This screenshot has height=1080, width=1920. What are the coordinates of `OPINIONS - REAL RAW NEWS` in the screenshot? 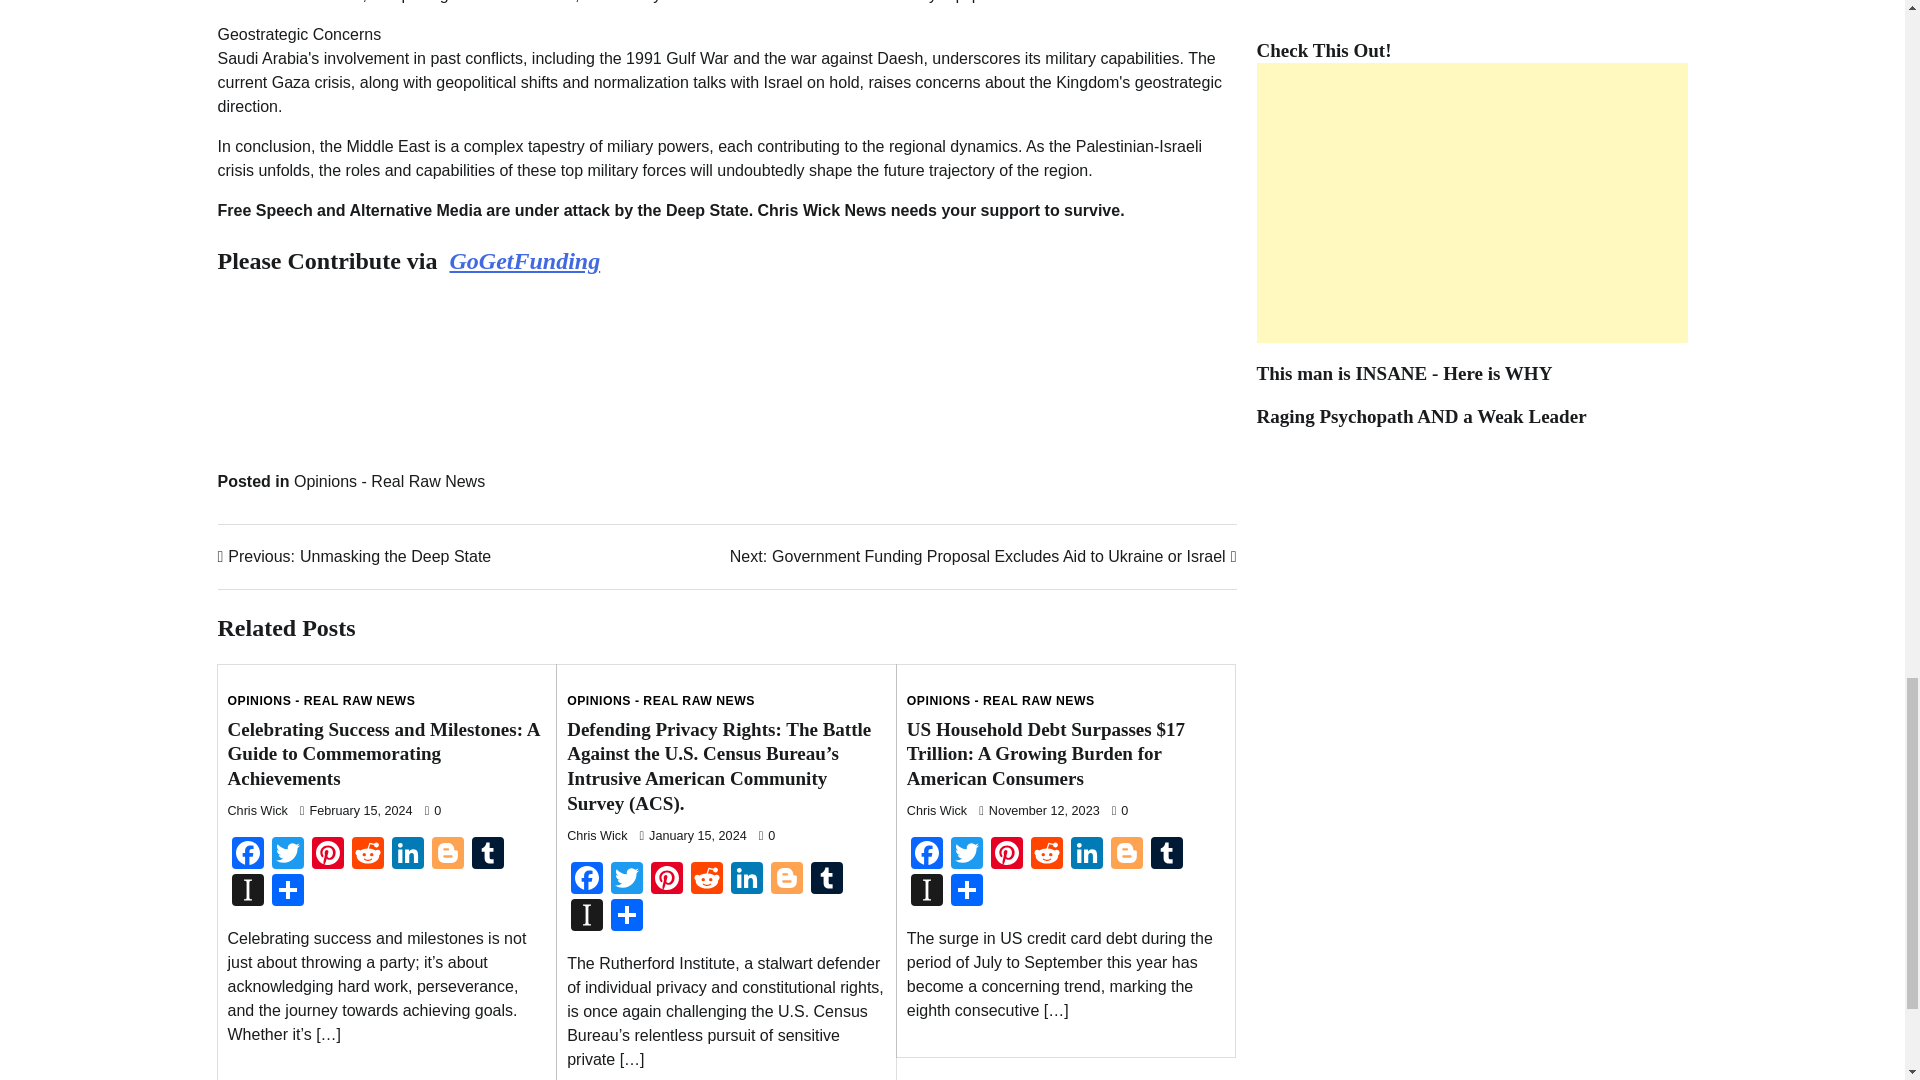 It's located at (322, 701).